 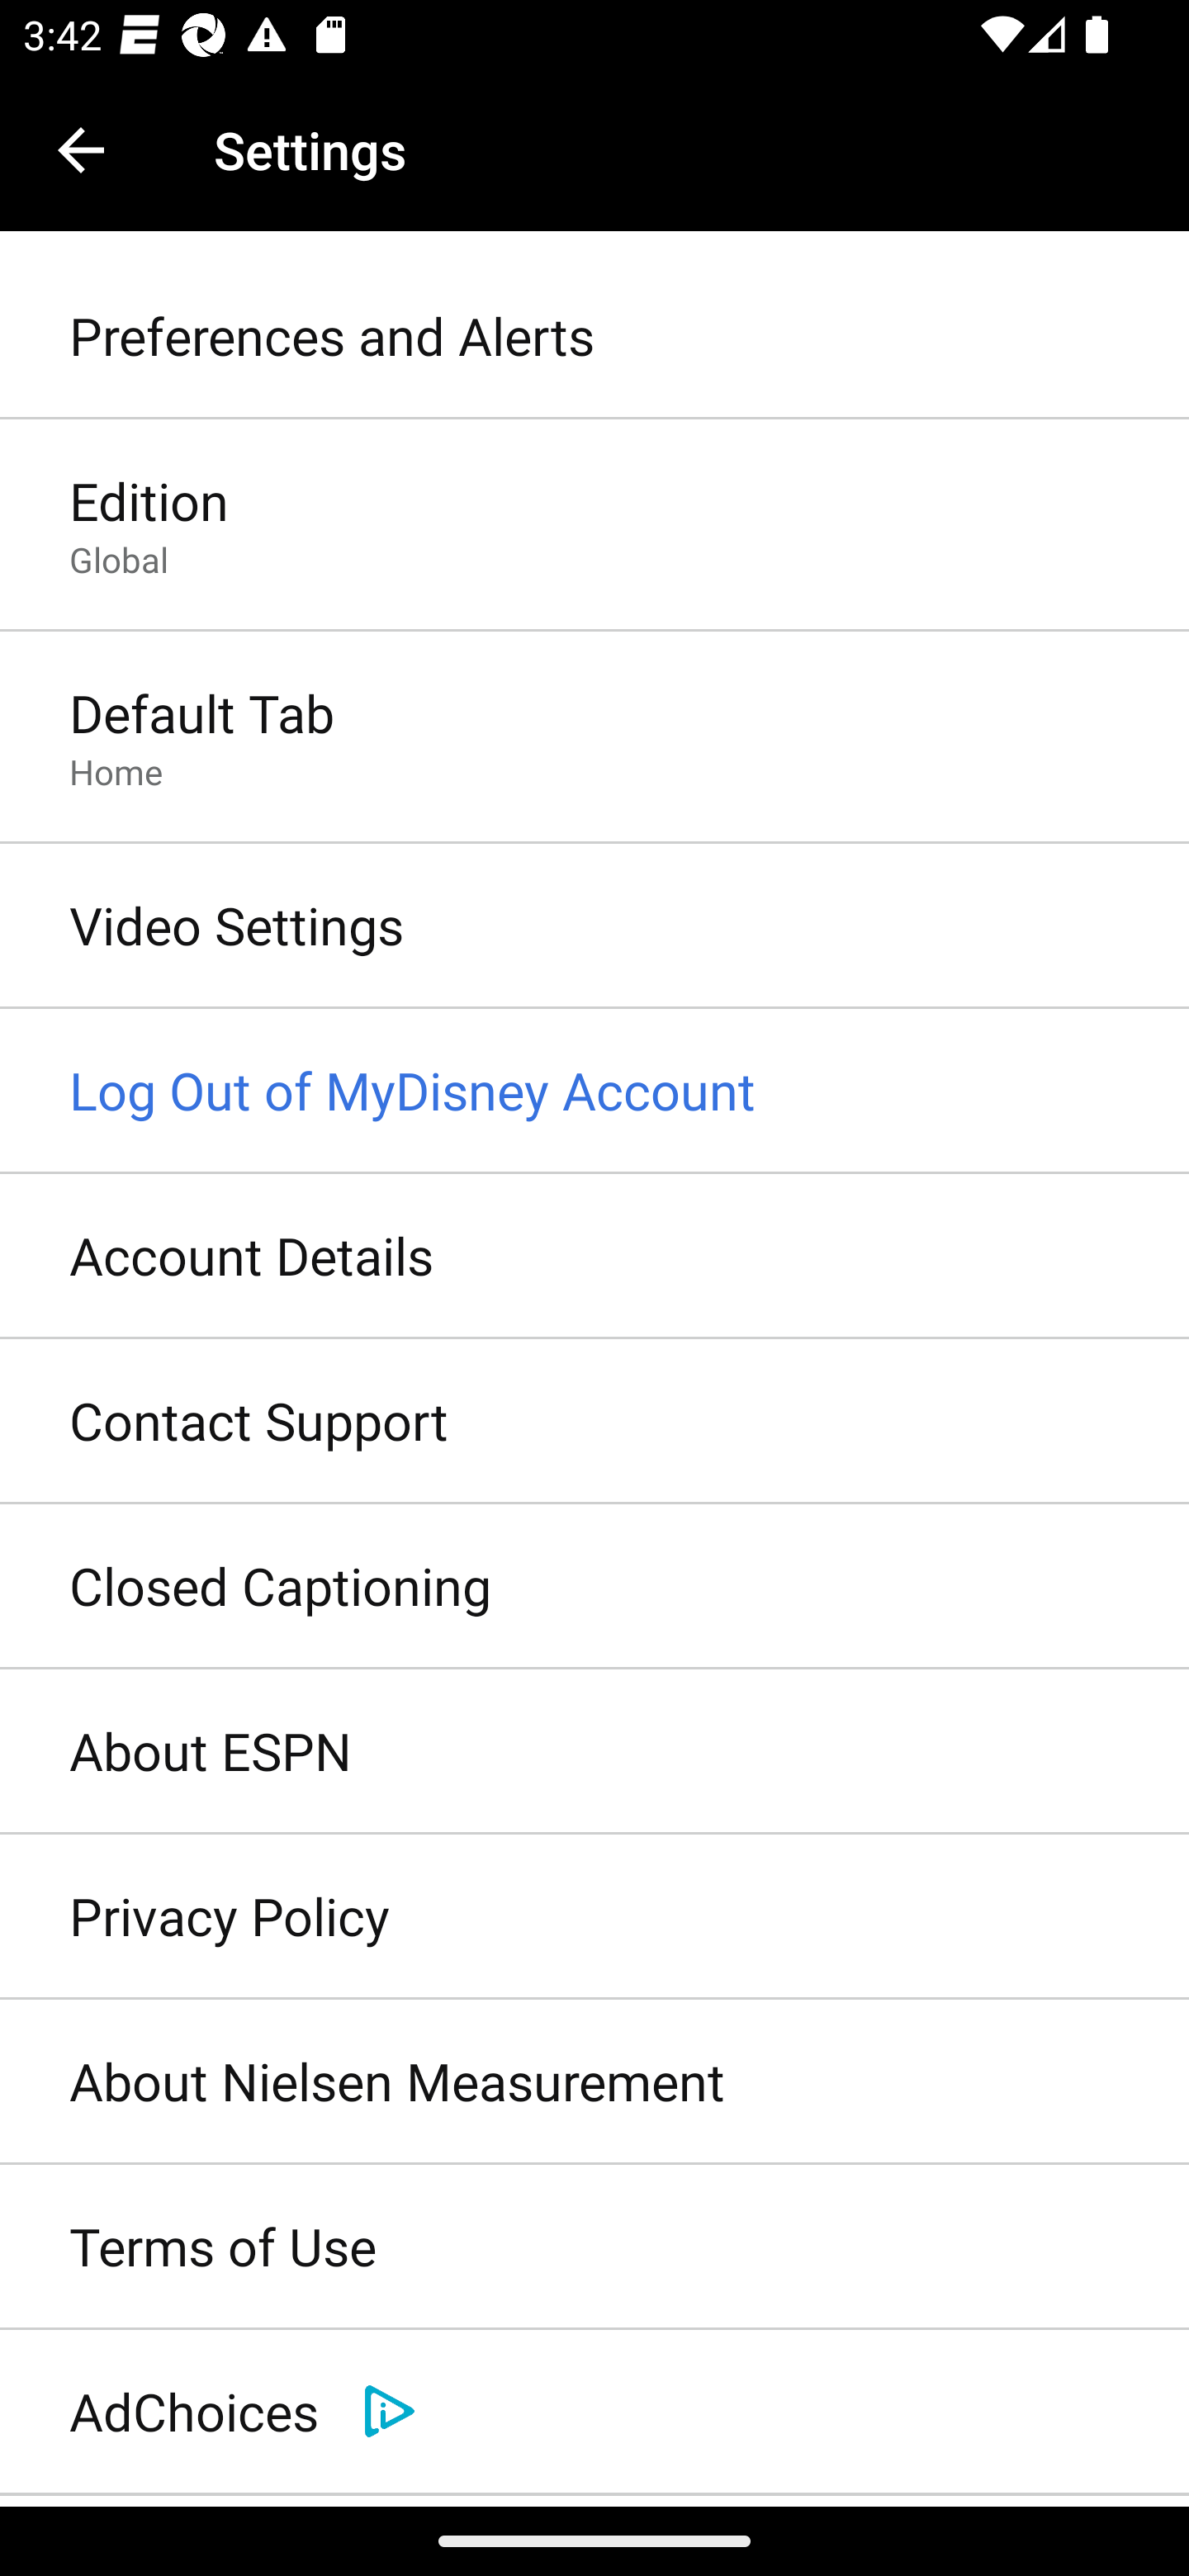 What do you see at coordinates (594, 2413) in the screenshot?
I see `AdChoices` at bounding box center [594, 2413].